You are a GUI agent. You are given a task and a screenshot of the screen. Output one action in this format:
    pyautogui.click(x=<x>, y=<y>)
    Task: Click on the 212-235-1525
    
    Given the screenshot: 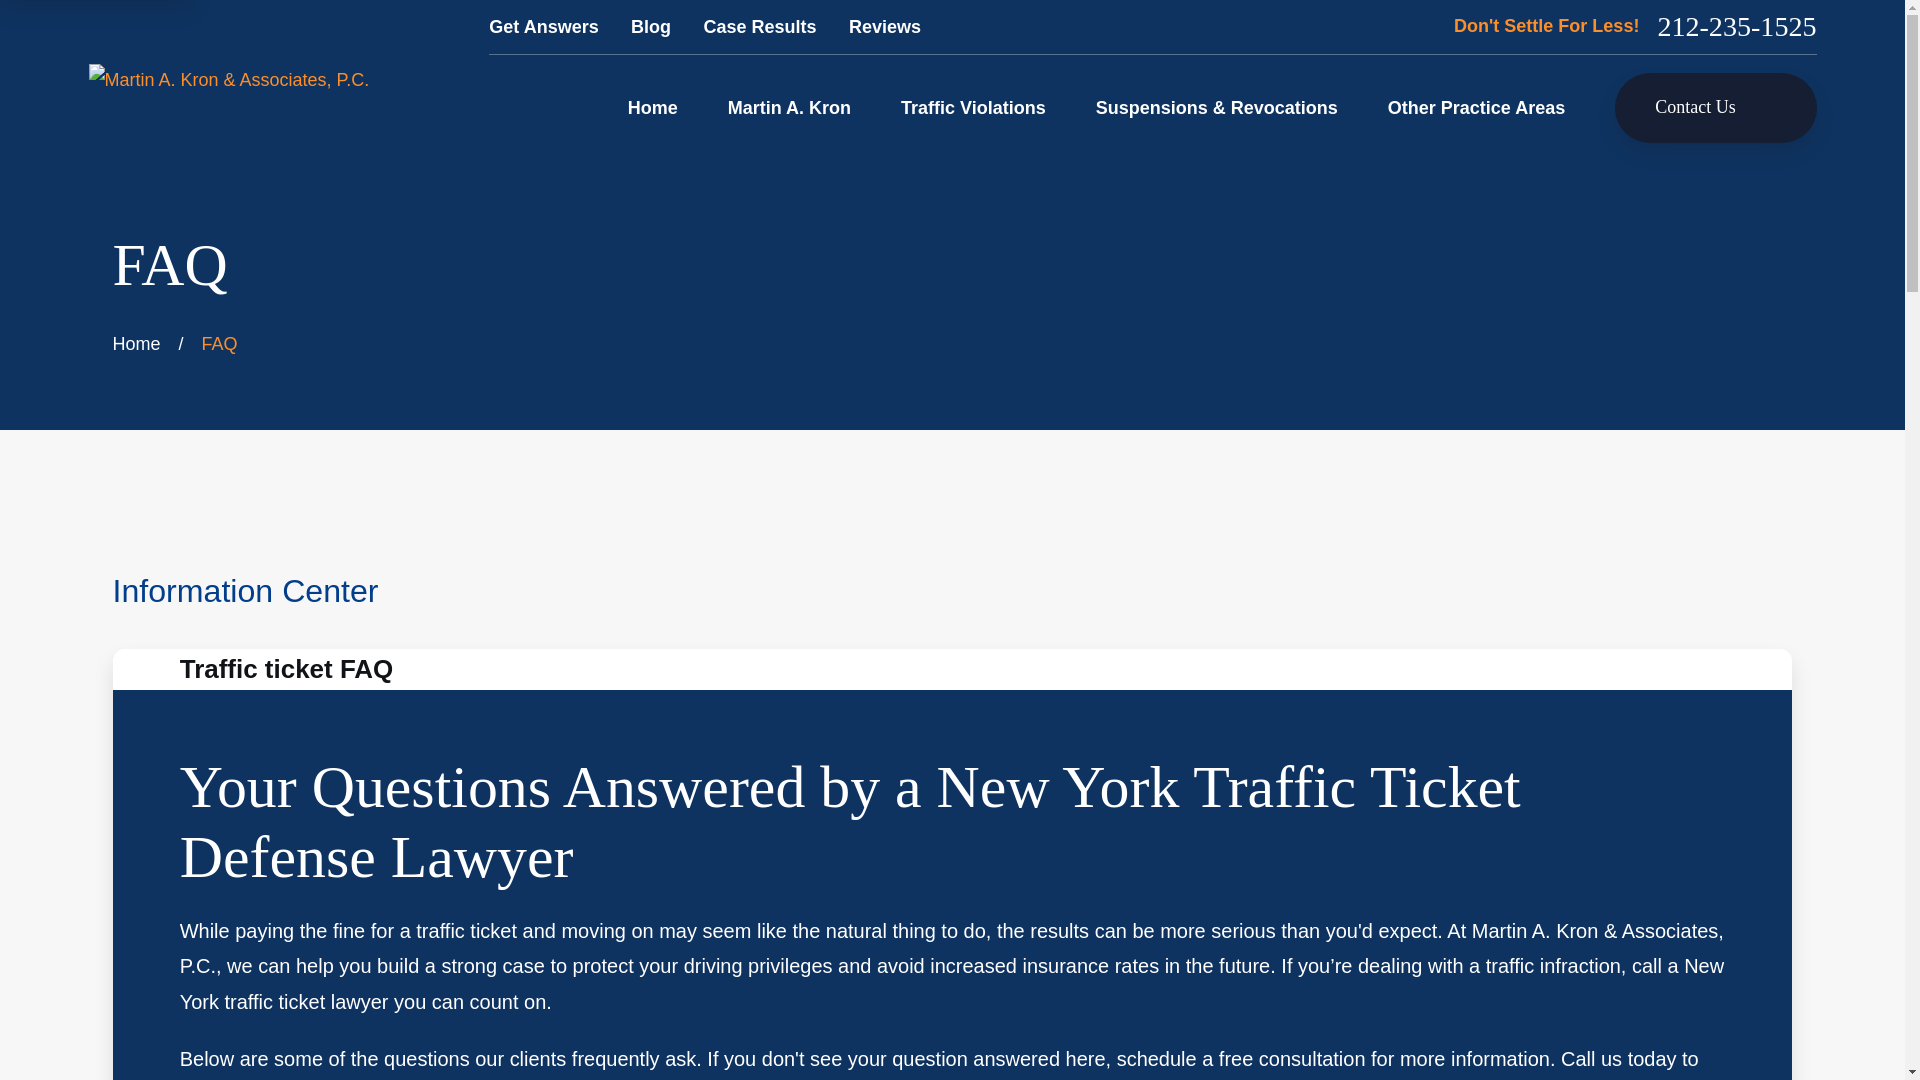 What is the action you would take?
    pyautogui.click(x=1736, y=26)
    